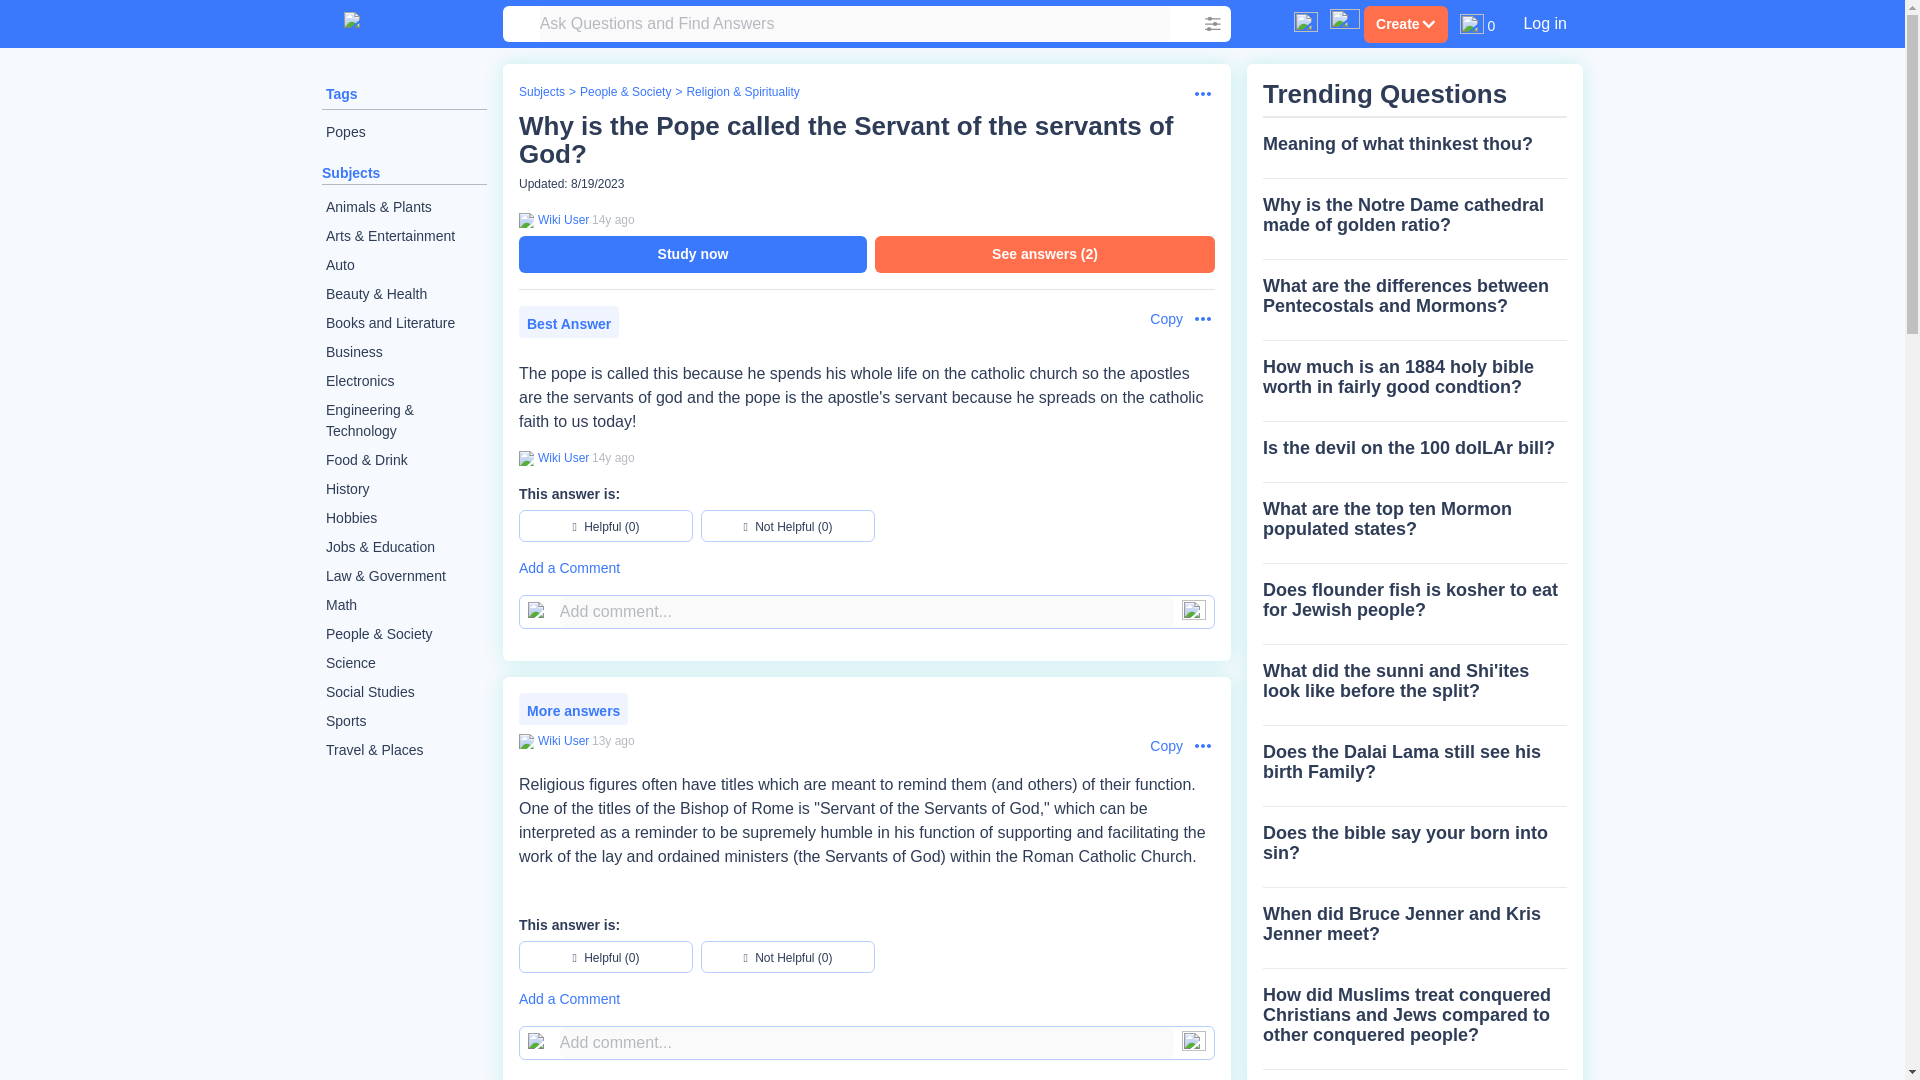 This screenshot has height=1080, width=1920. Describe the element at coordinates (404, 721) in the screenshot. I see `Sports` at that location.